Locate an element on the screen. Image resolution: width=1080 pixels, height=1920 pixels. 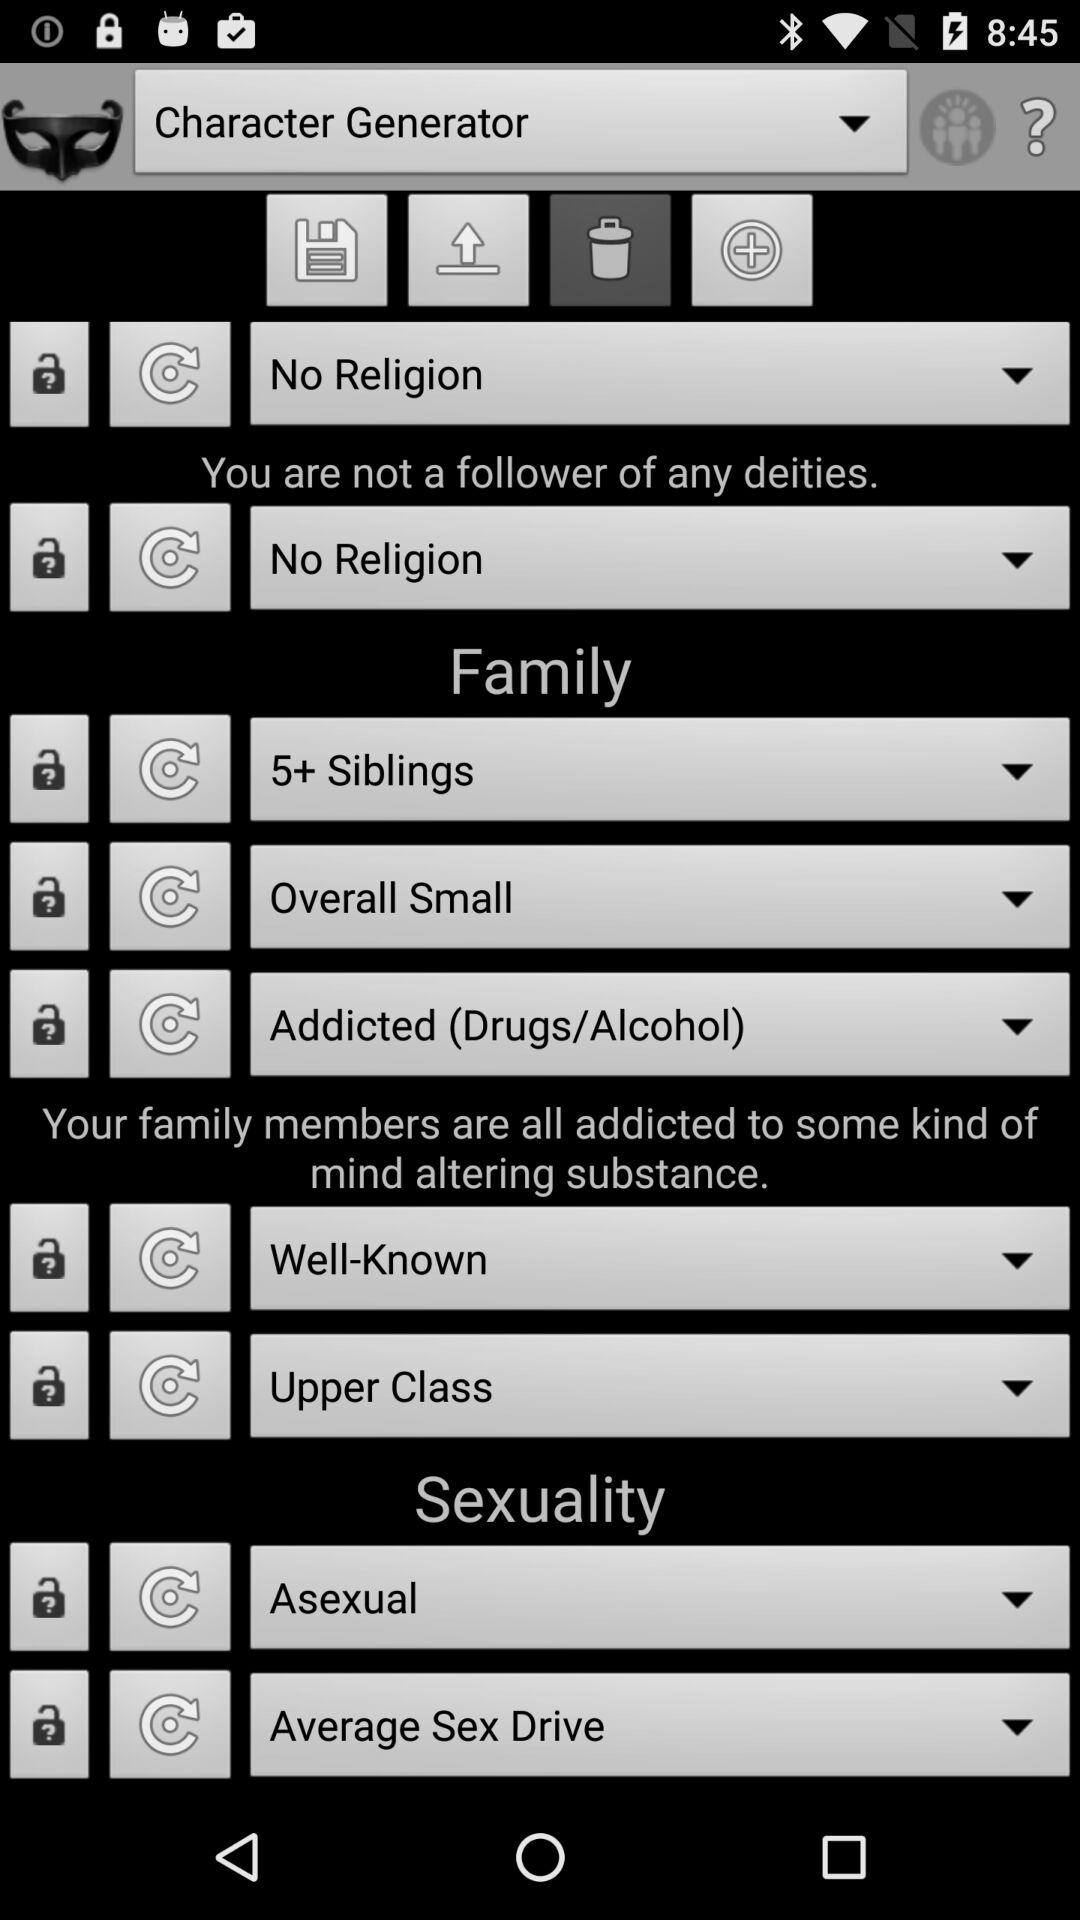
no religion is located at coordinates (170, 382).